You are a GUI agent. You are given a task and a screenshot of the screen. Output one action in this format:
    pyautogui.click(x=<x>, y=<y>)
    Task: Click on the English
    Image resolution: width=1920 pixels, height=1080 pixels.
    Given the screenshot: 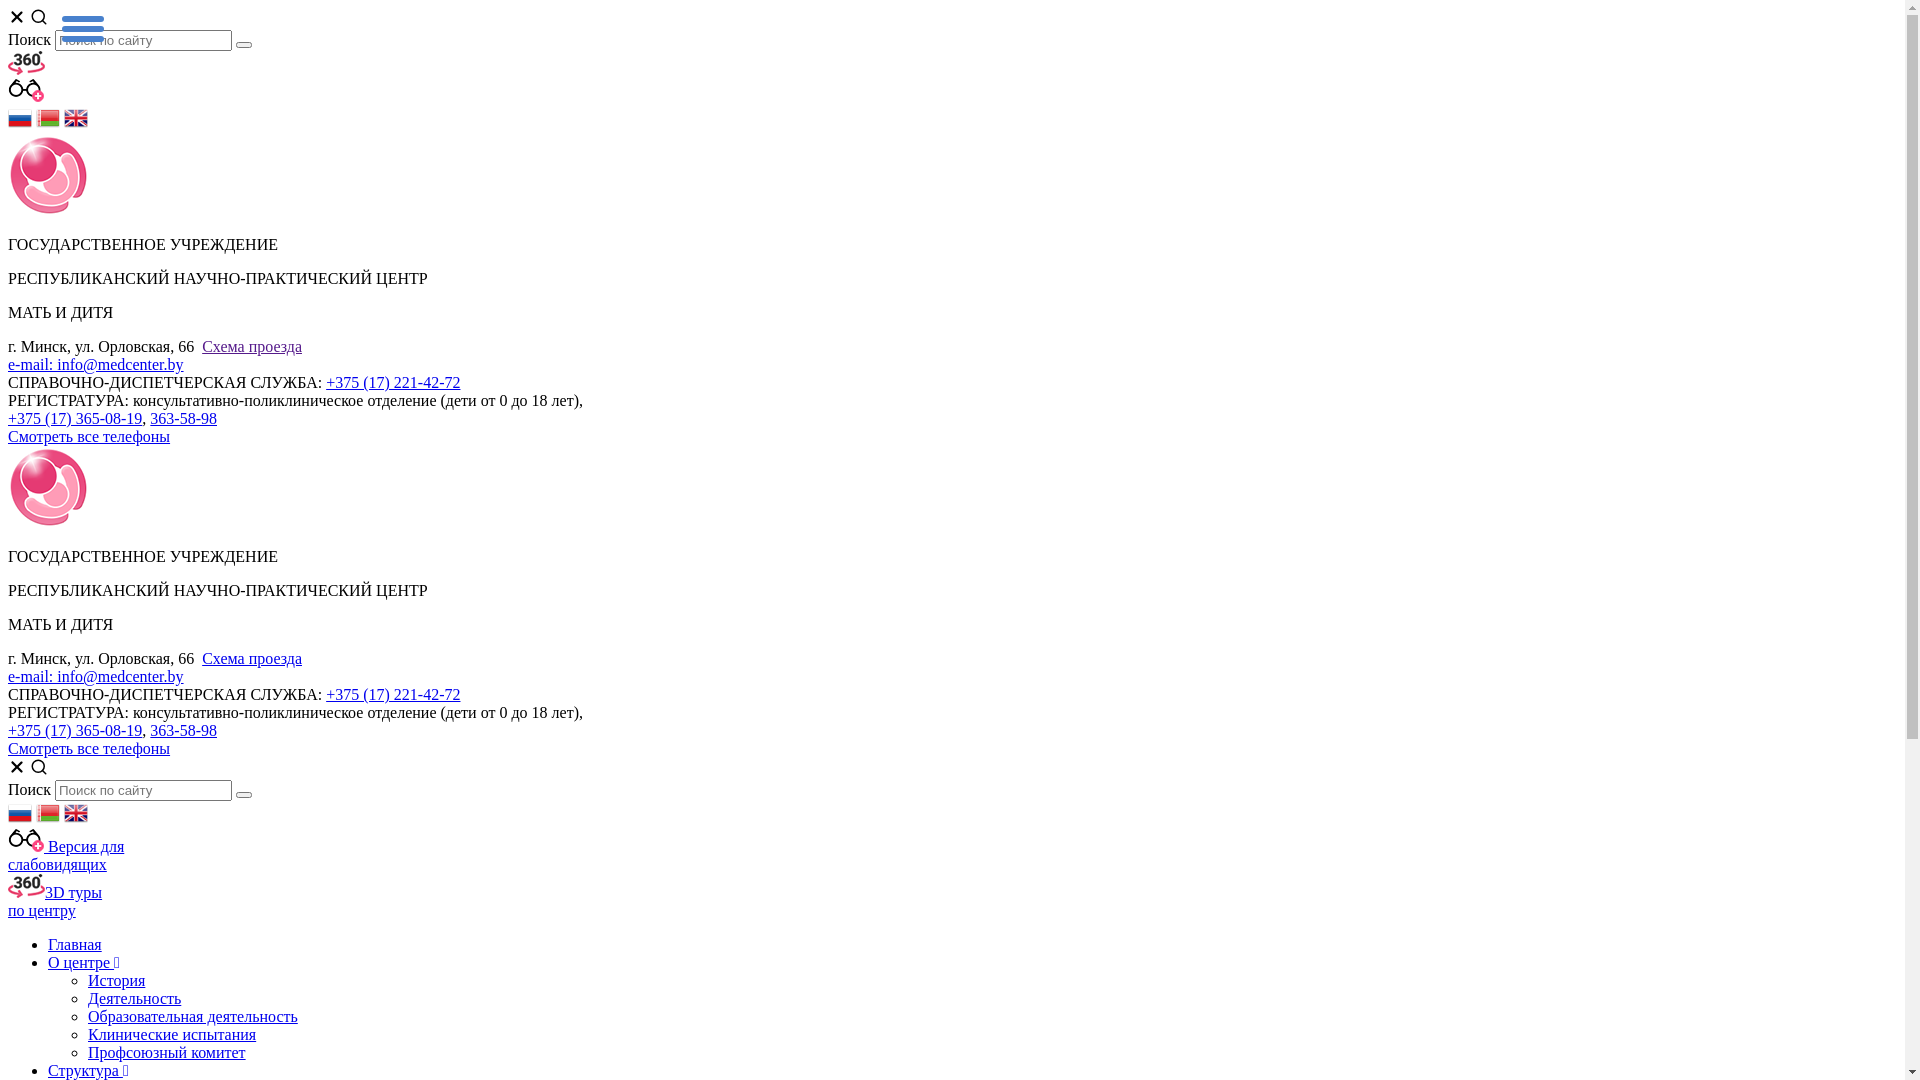 What is the action you would take?
    pyautogui.click(x=76, y=124)
    